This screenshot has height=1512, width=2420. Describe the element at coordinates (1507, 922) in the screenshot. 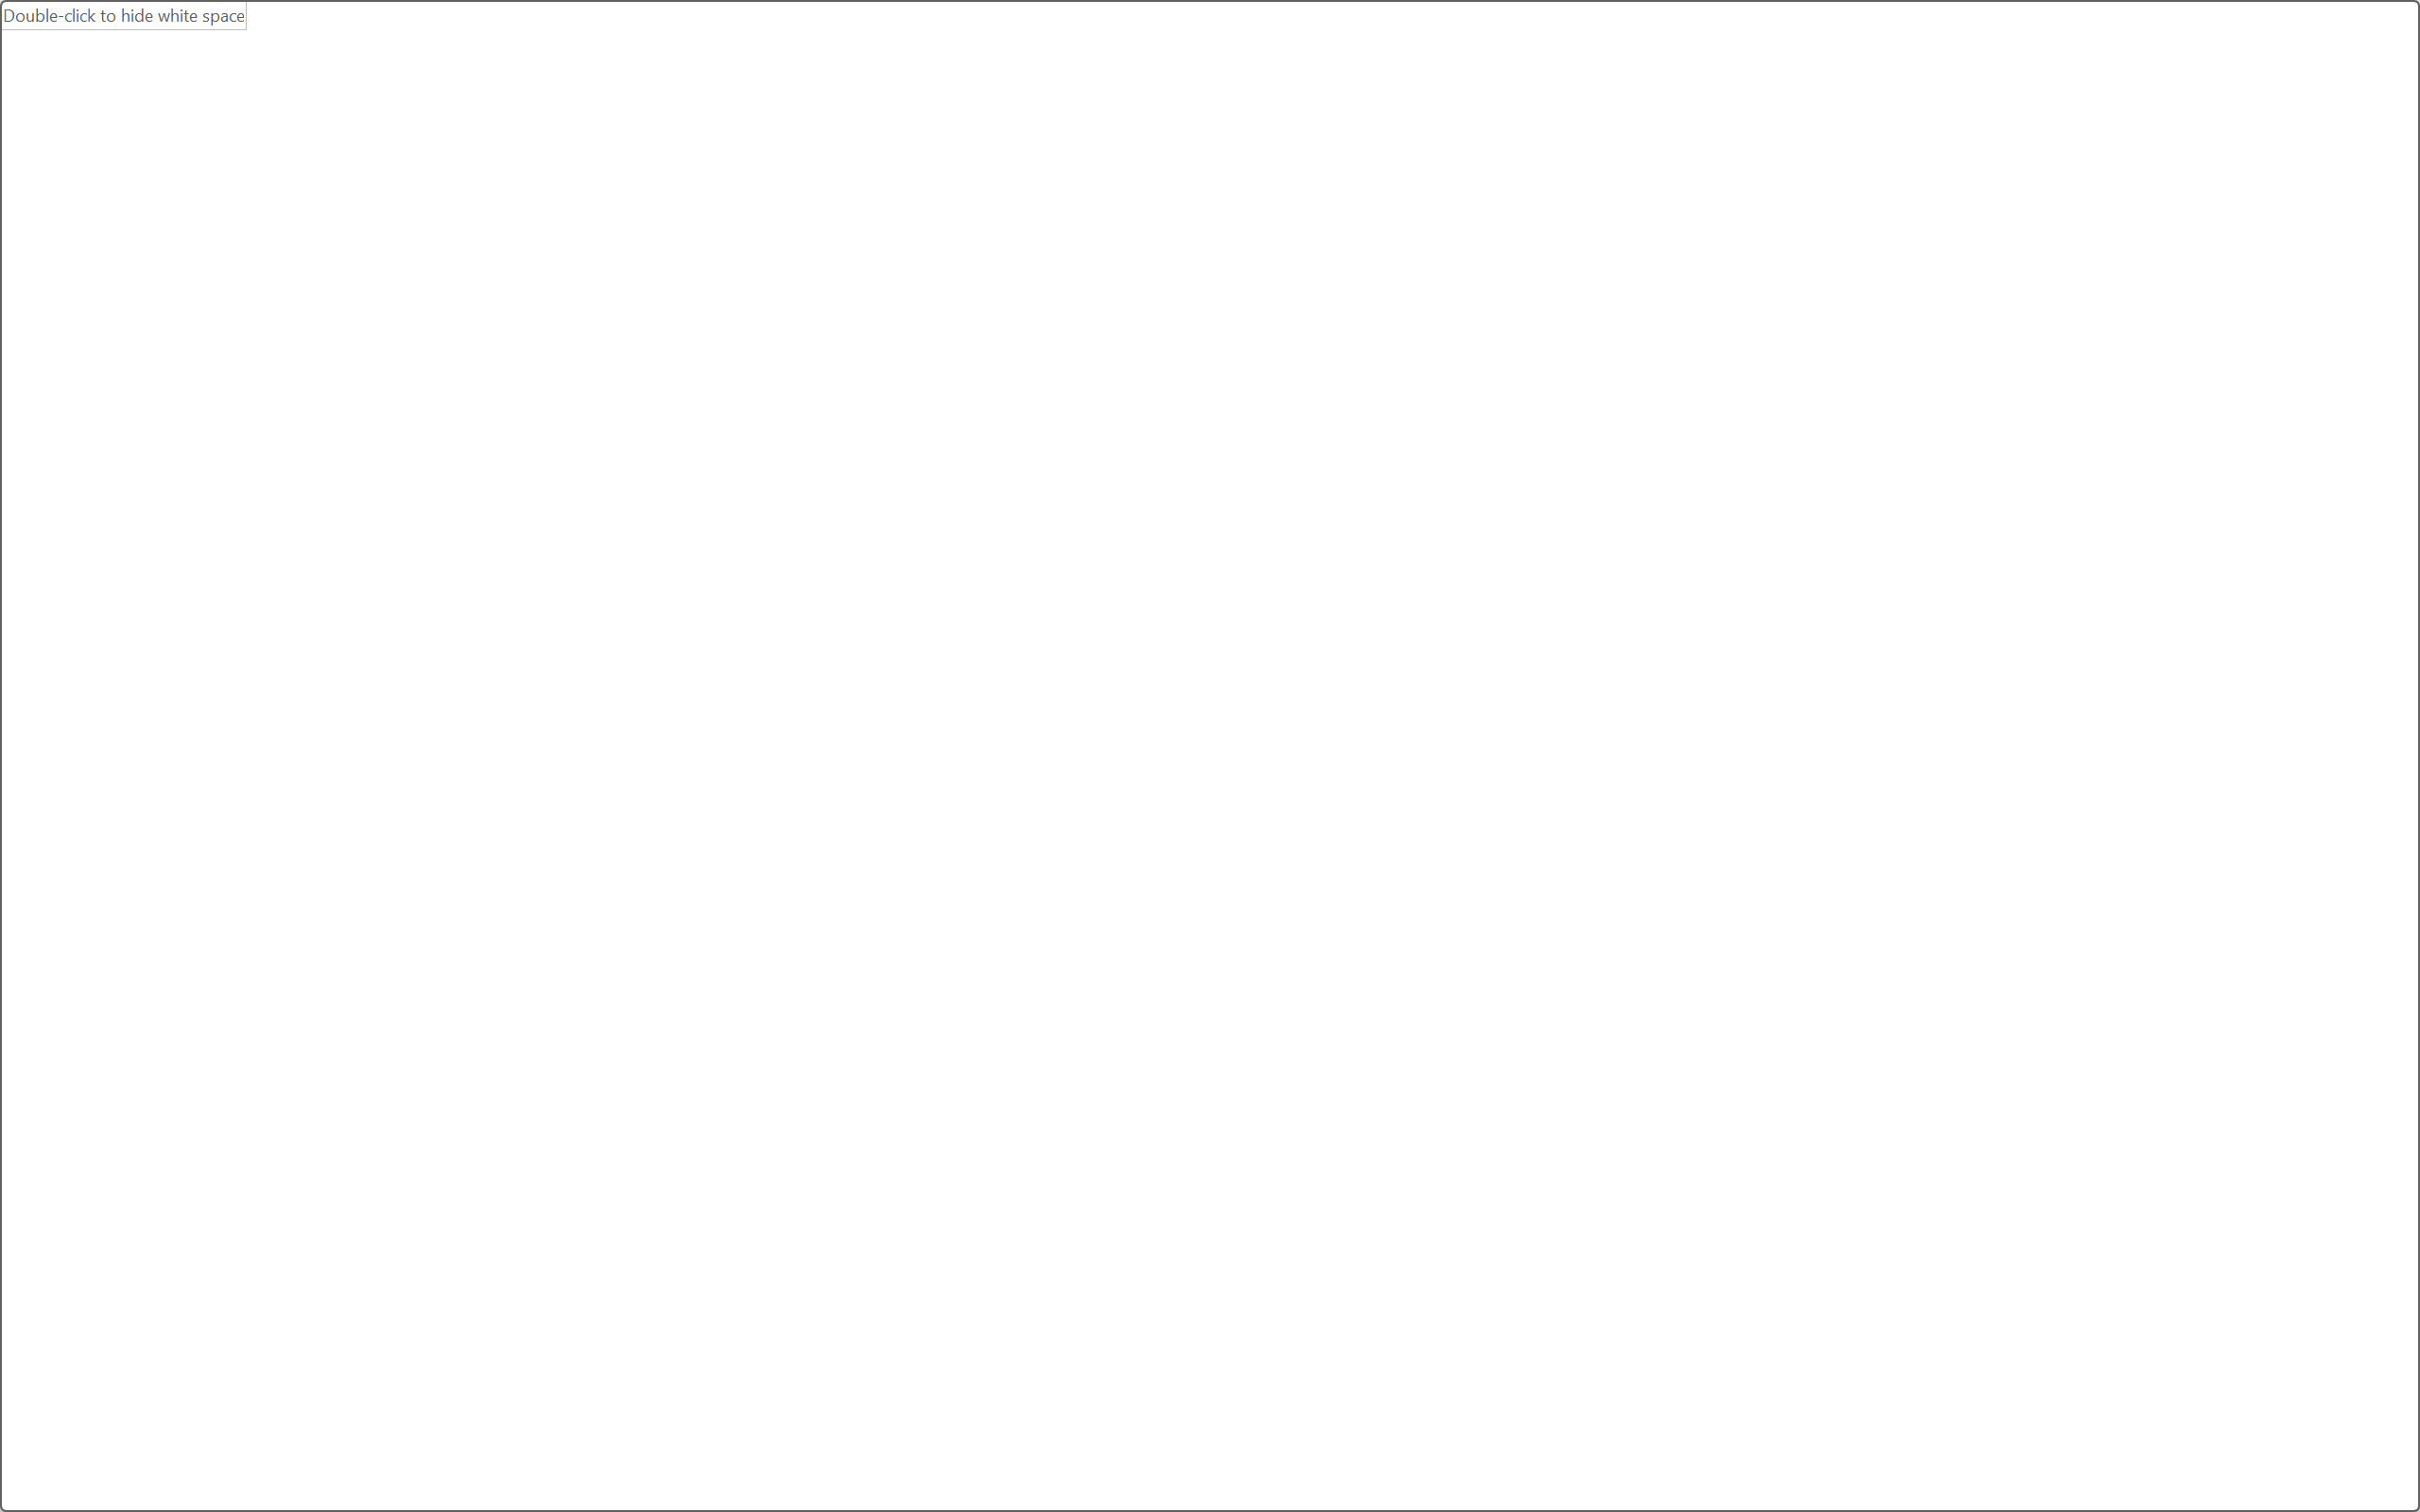

I see `tectonic plates` at that location.